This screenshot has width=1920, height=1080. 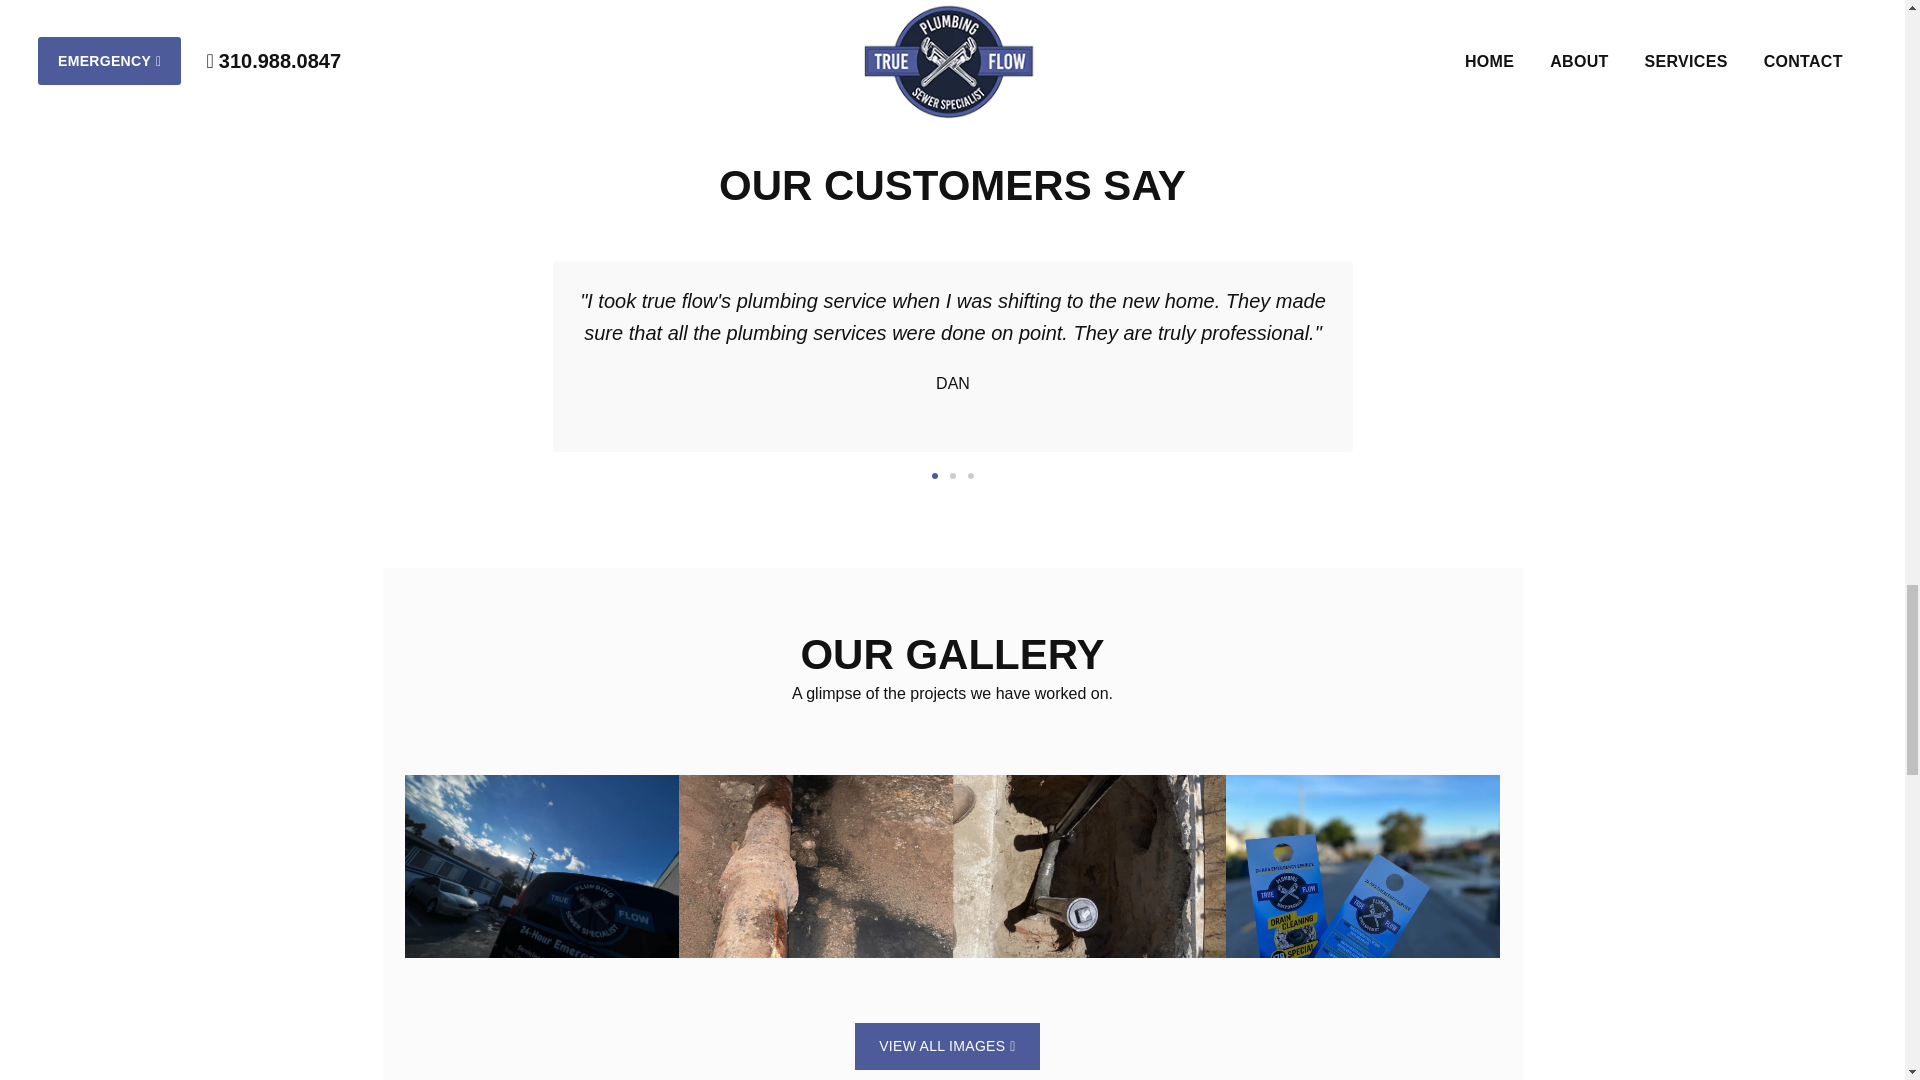 What do you see at coordinates (947, 1046) in the screenshot?
I see `VIEW ALL IMAGES` at bounding box center [947, 1046].